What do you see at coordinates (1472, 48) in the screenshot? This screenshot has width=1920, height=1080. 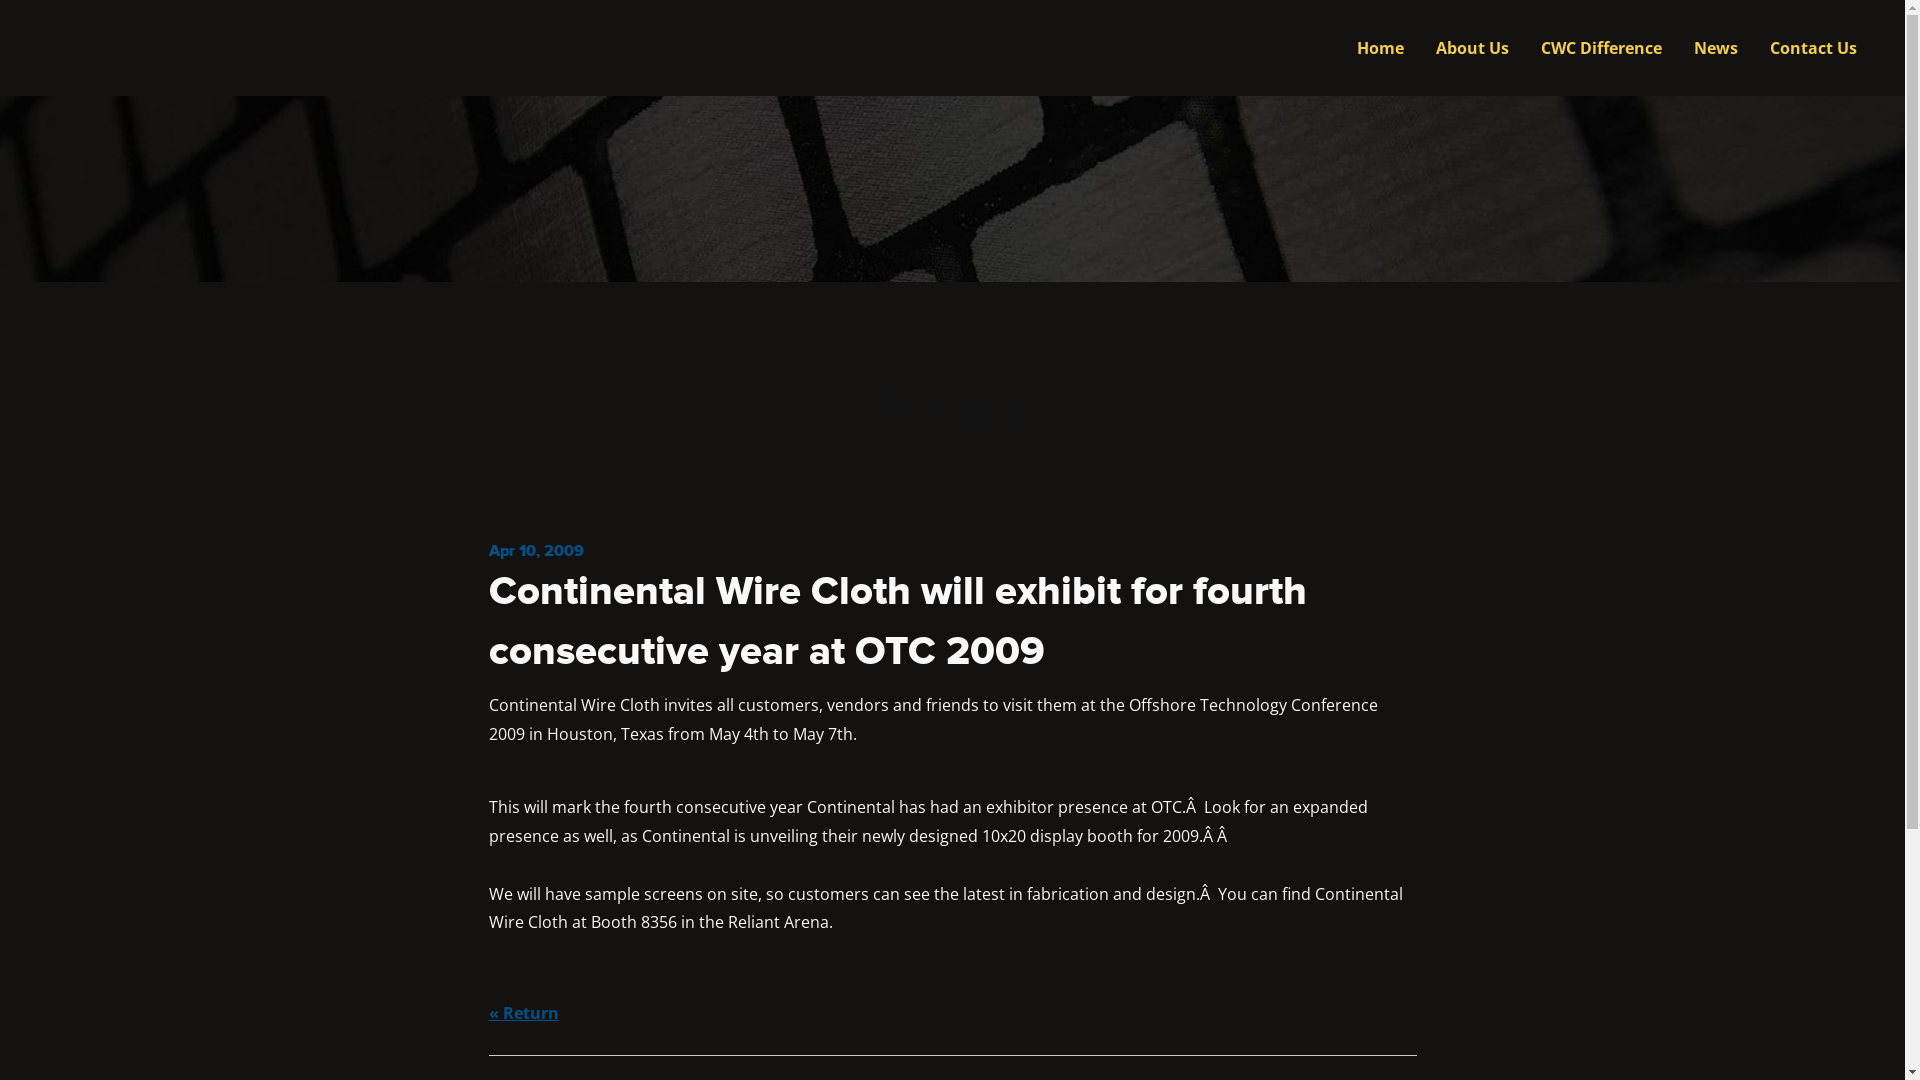 I see `About Us` at bounding box center [1472, 48].